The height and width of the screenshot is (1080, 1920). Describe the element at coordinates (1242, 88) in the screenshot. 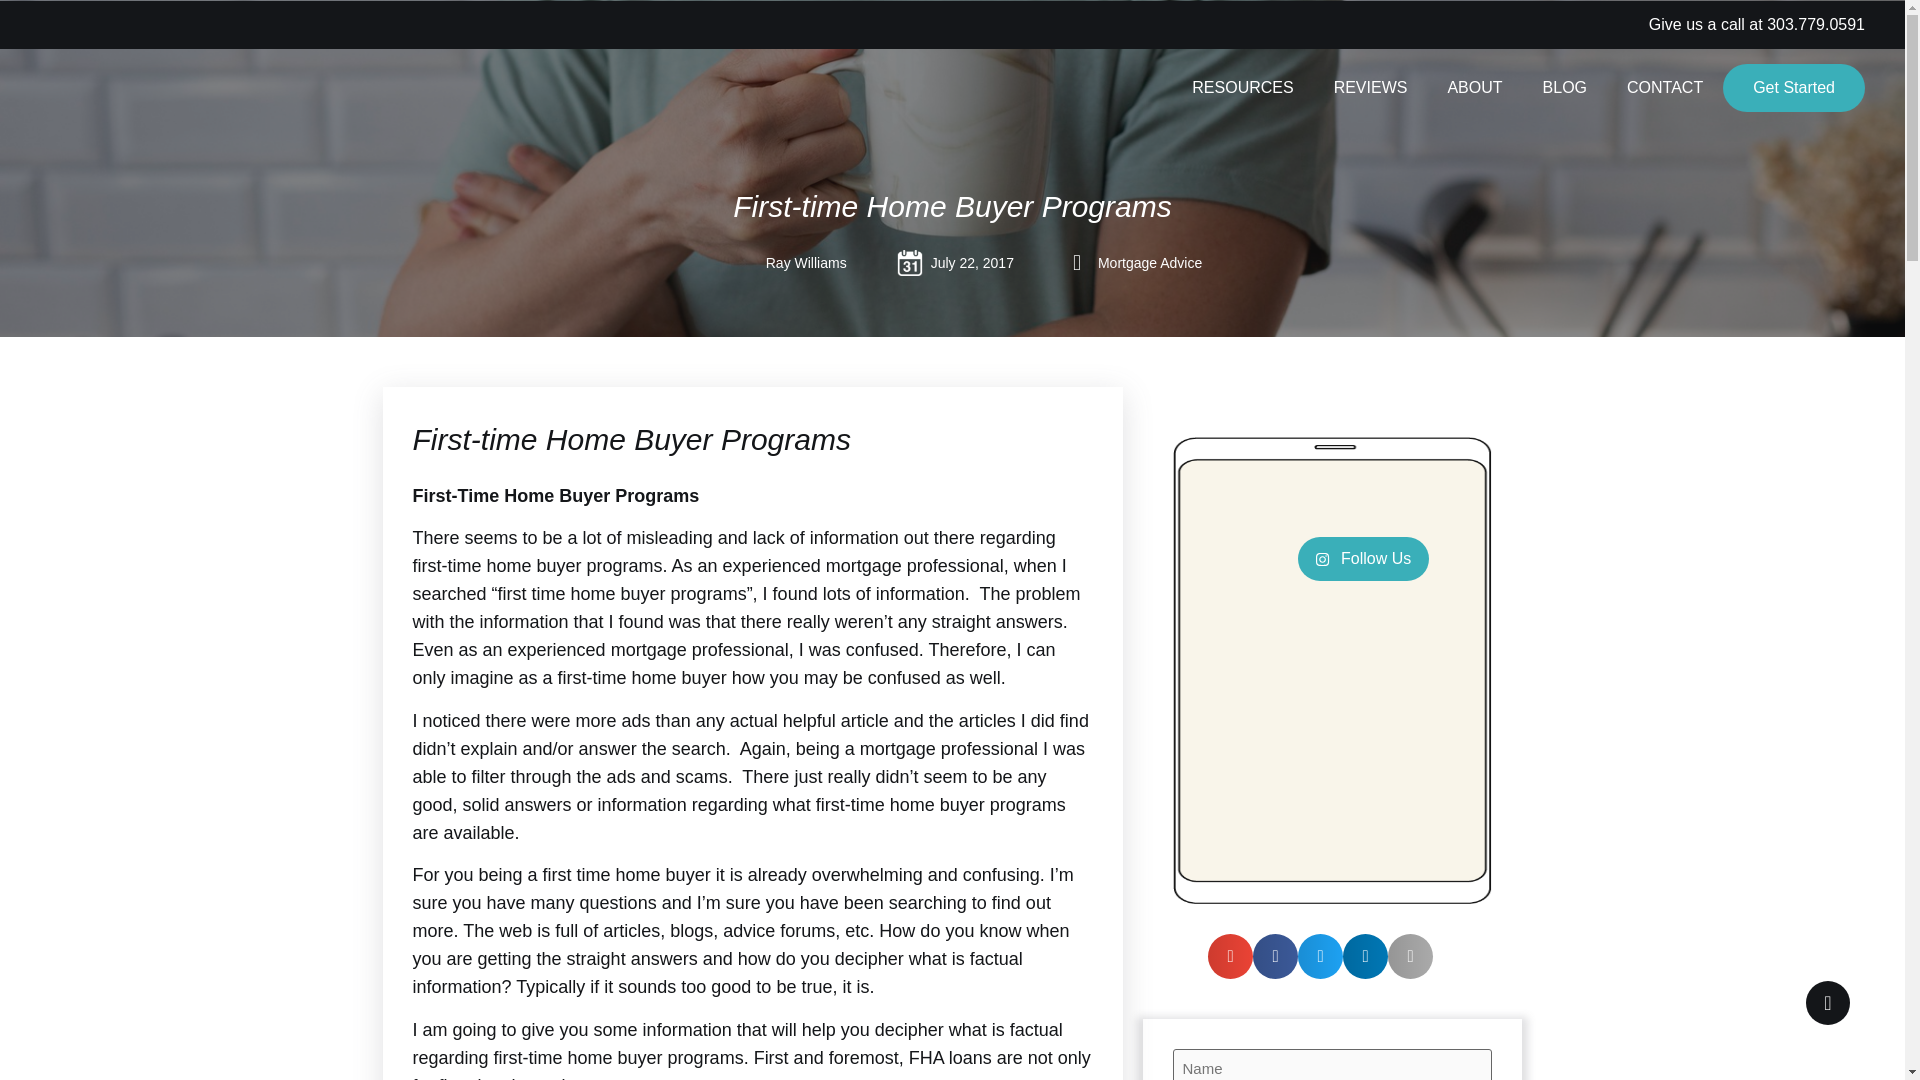

I see `RESOURCES` at that location.